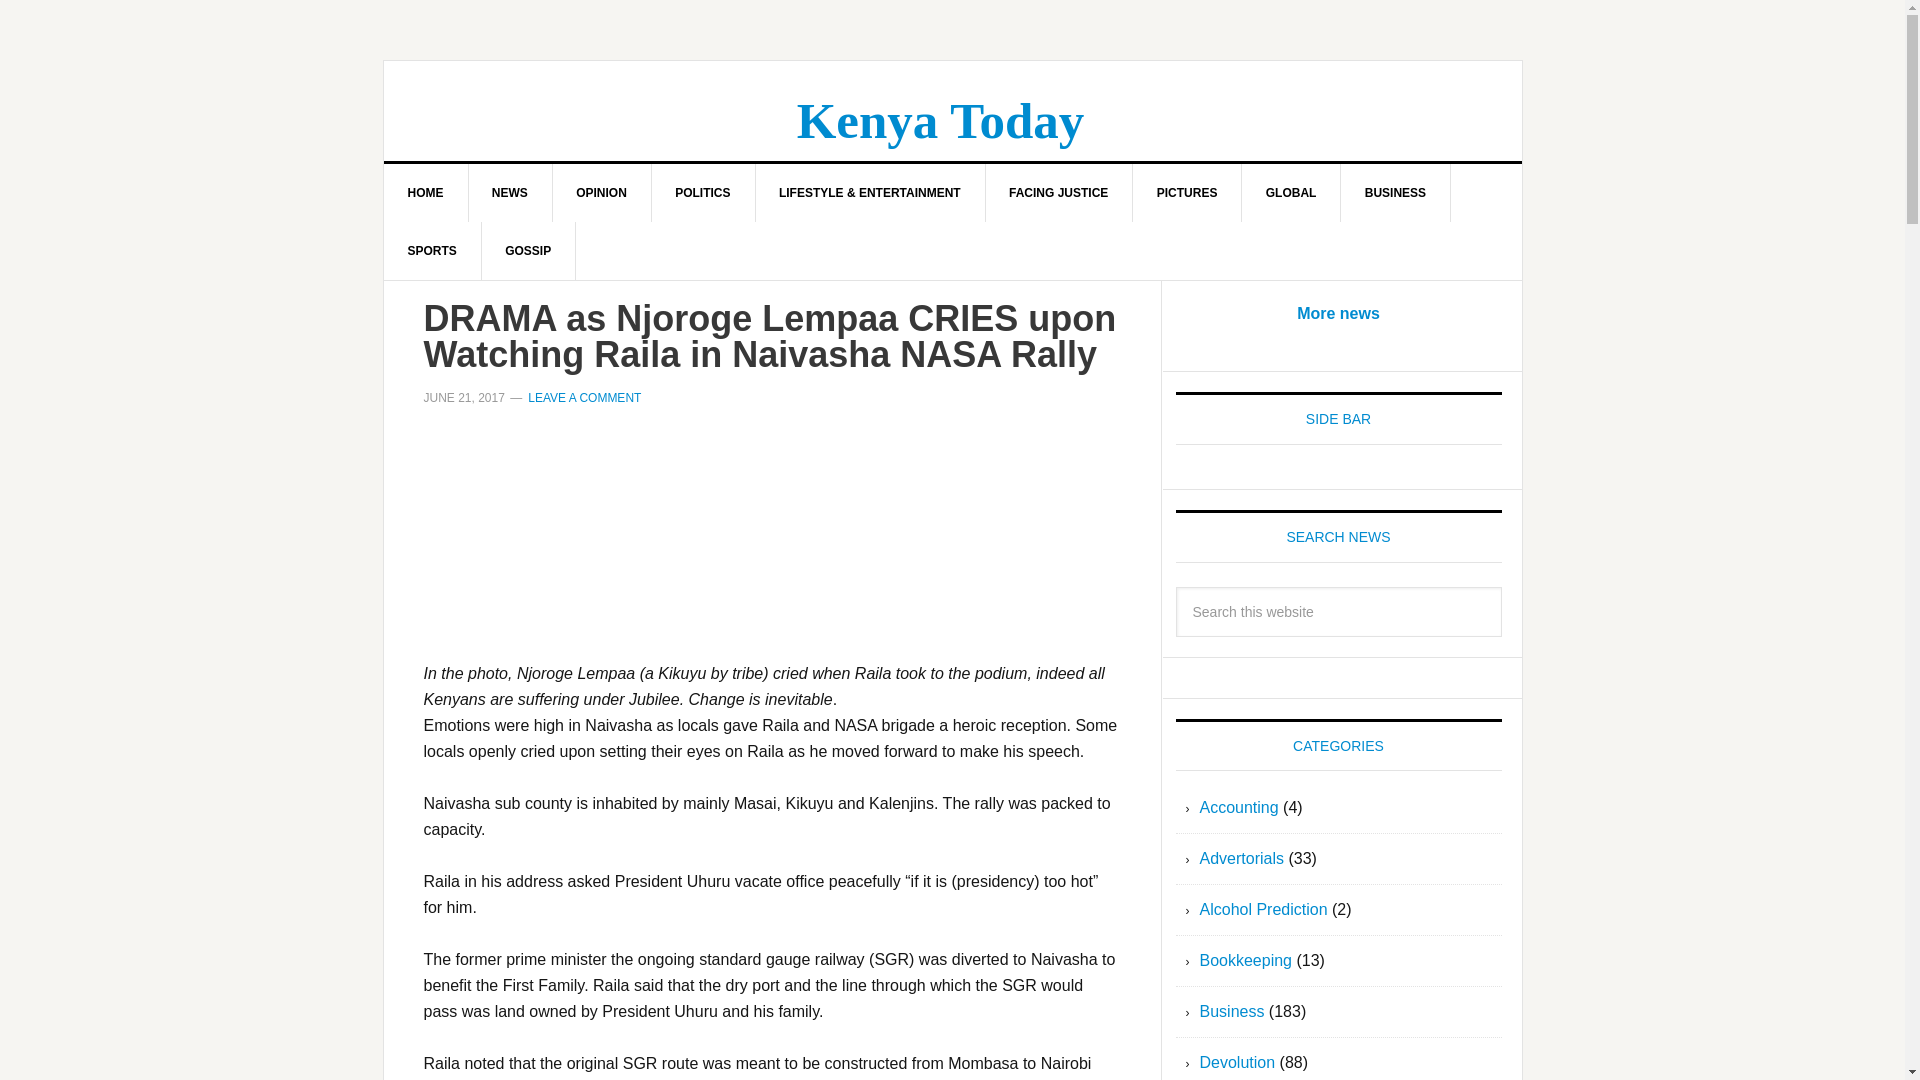 The height and width of the screenshot is (1080, 1920). I want to click on Kenya Today, so click(940, 120).